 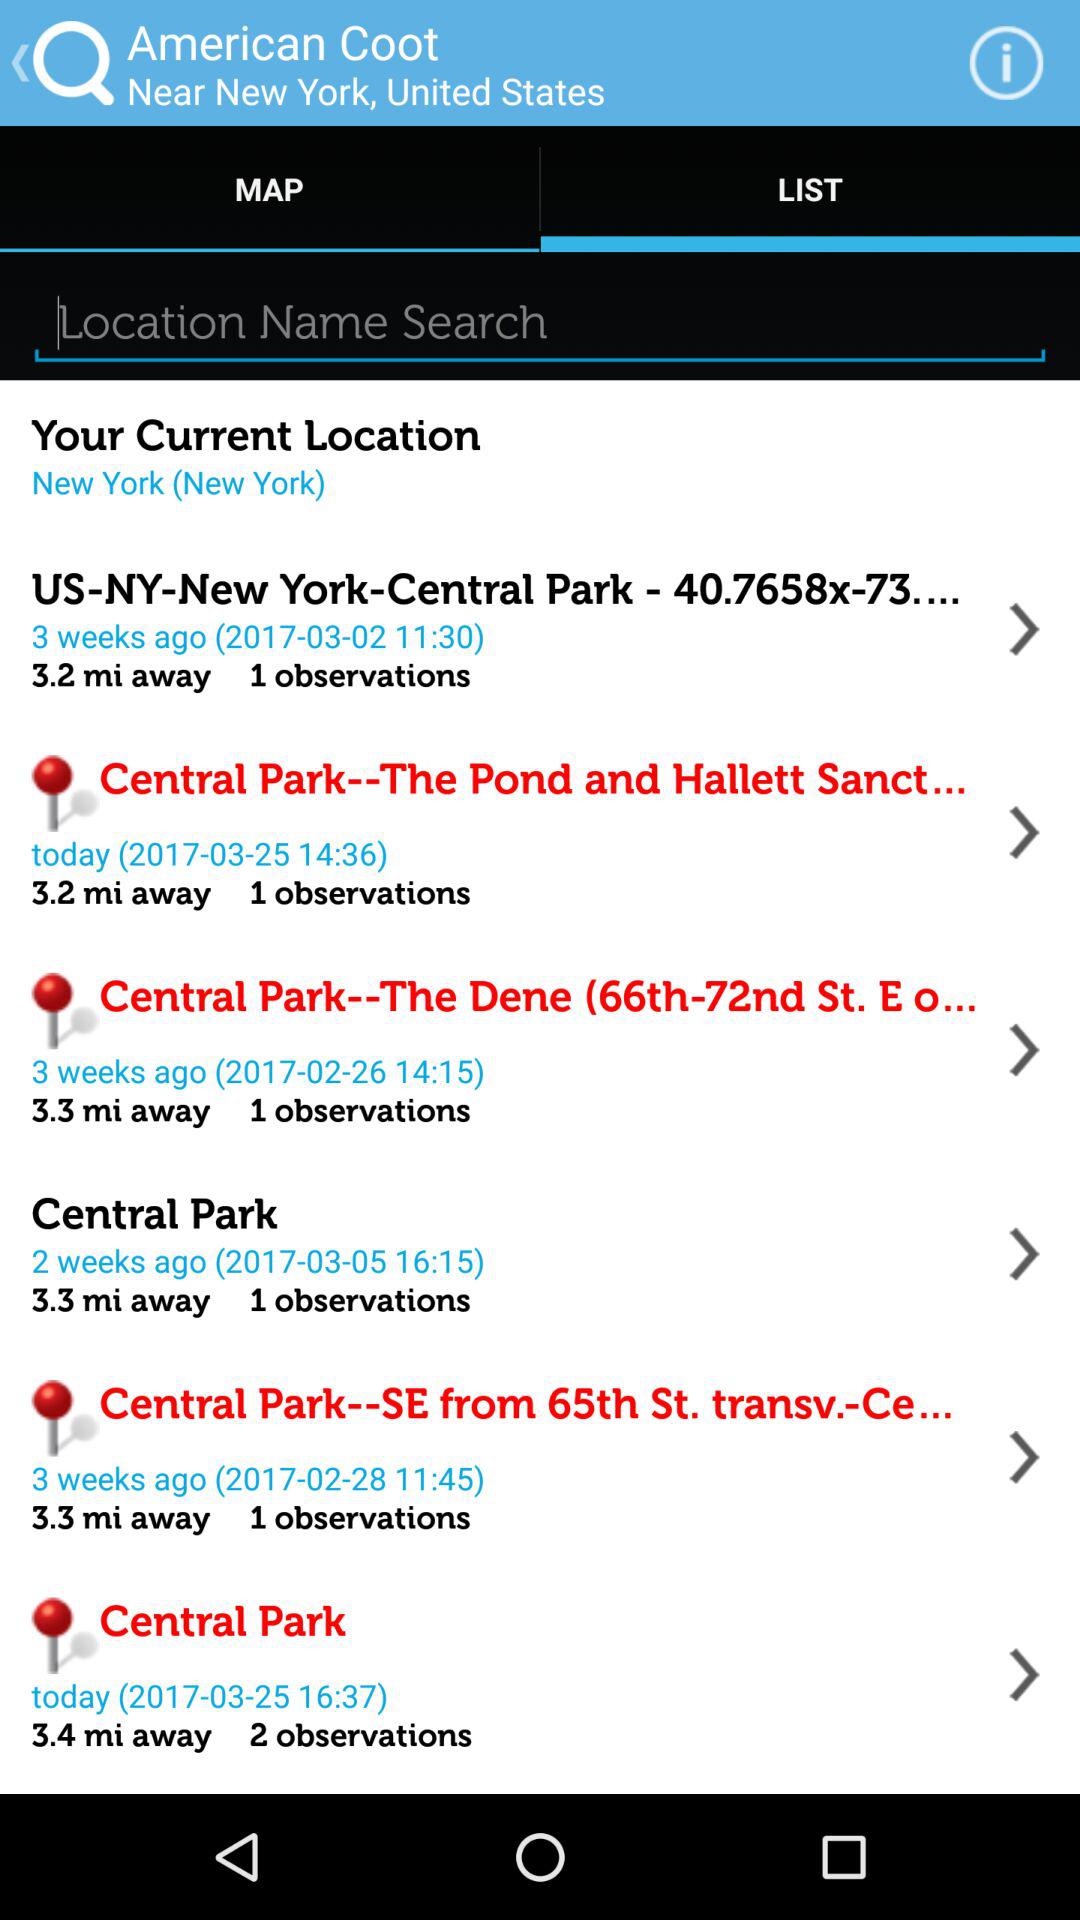 I want to click on choose the item above the your current location, so click(x=540, y=322).